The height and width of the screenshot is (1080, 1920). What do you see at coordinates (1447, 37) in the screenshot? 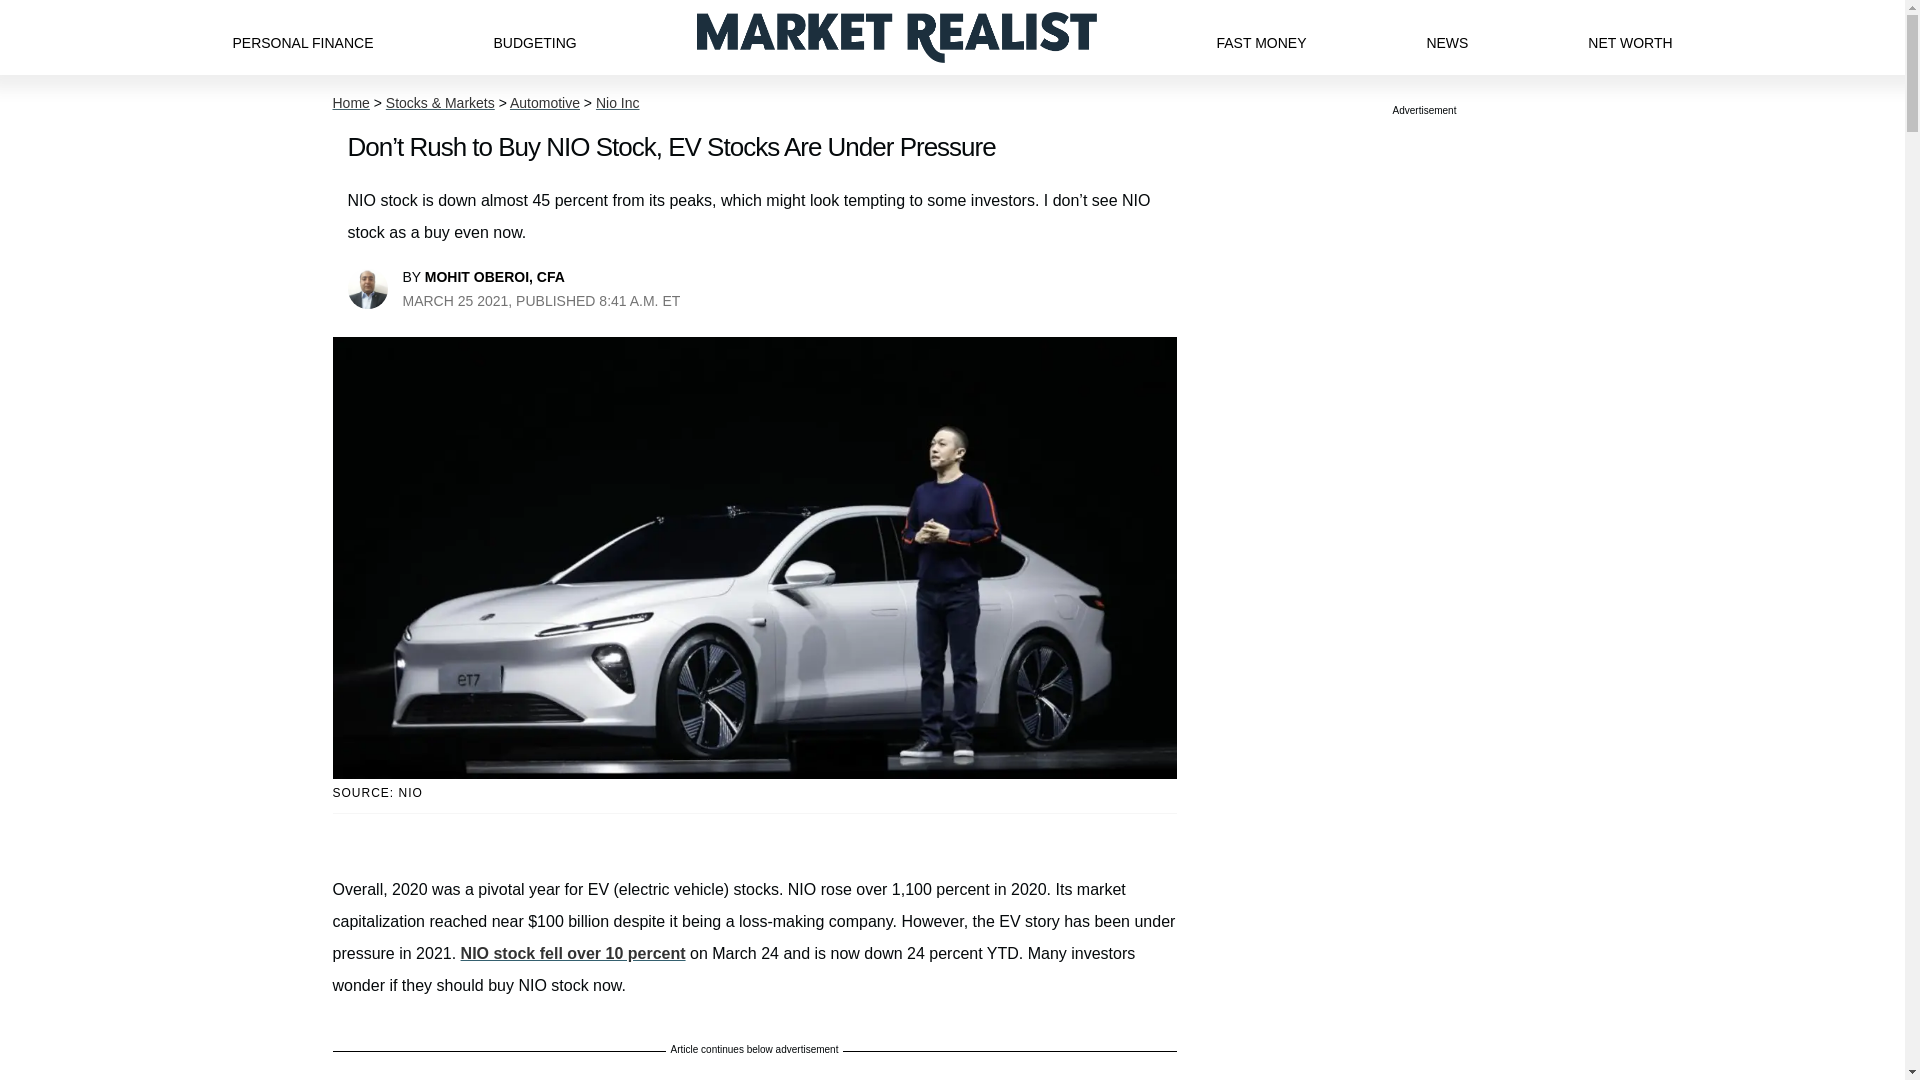
I see `NEWS` at bounding box center [1447, 37].